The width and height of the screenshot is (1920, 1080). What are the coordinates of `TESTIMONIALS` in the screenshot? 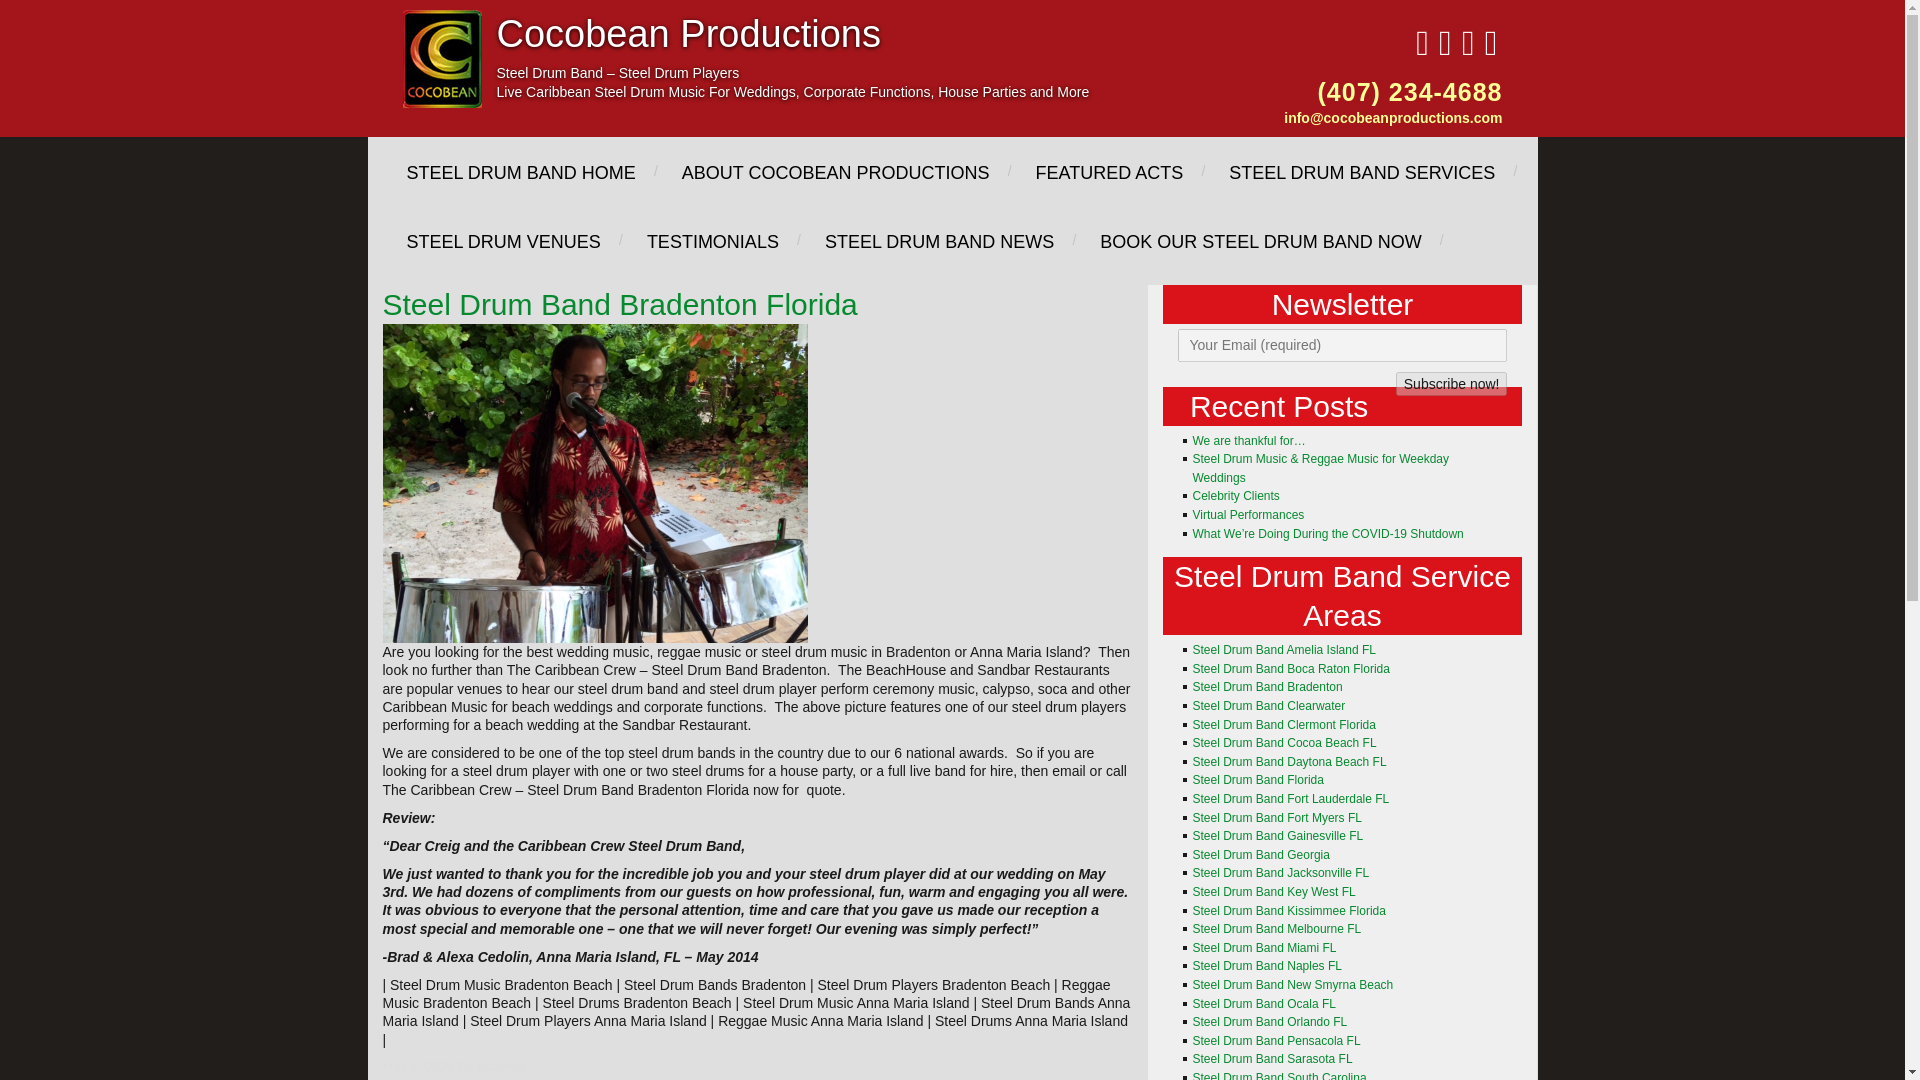 It's located at (711, 240).